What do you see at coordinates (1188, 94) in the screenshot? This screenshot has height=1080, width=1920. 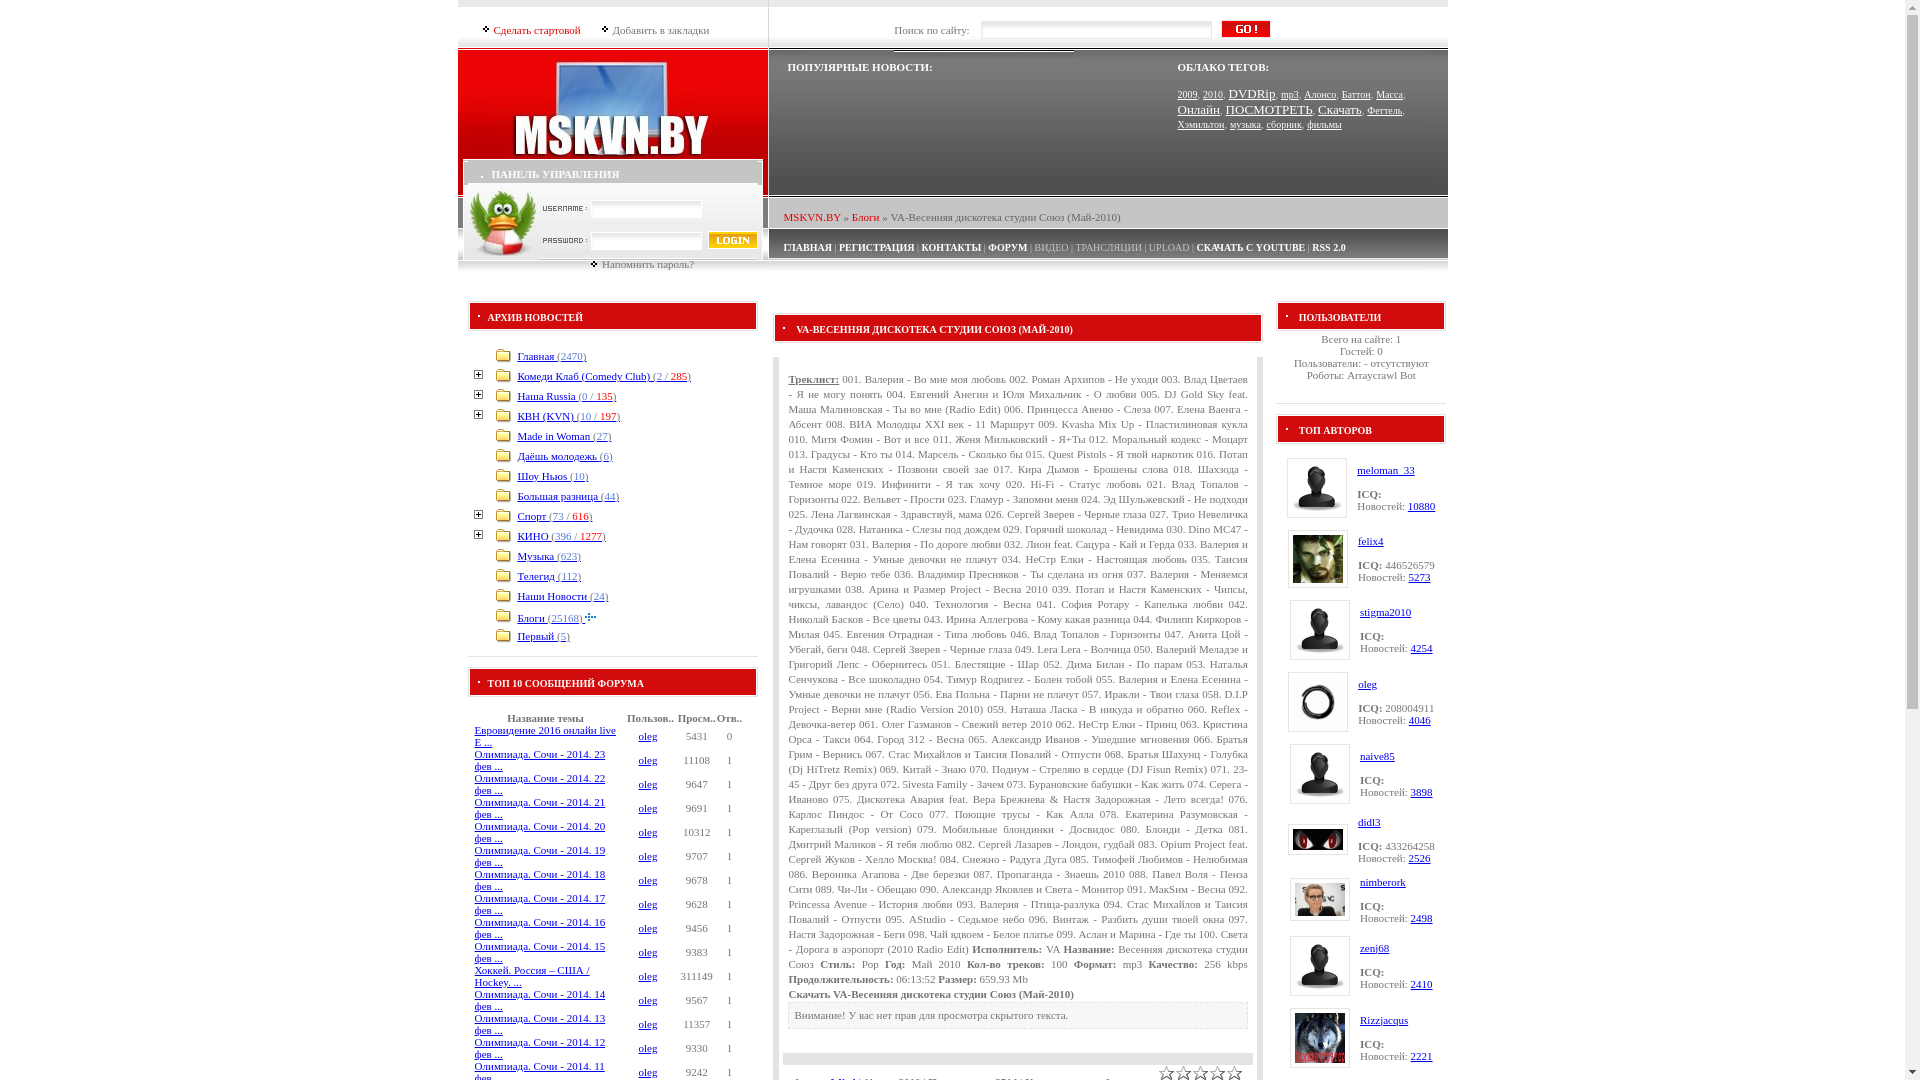 I see `2009` at bounding box center [1188, 94].